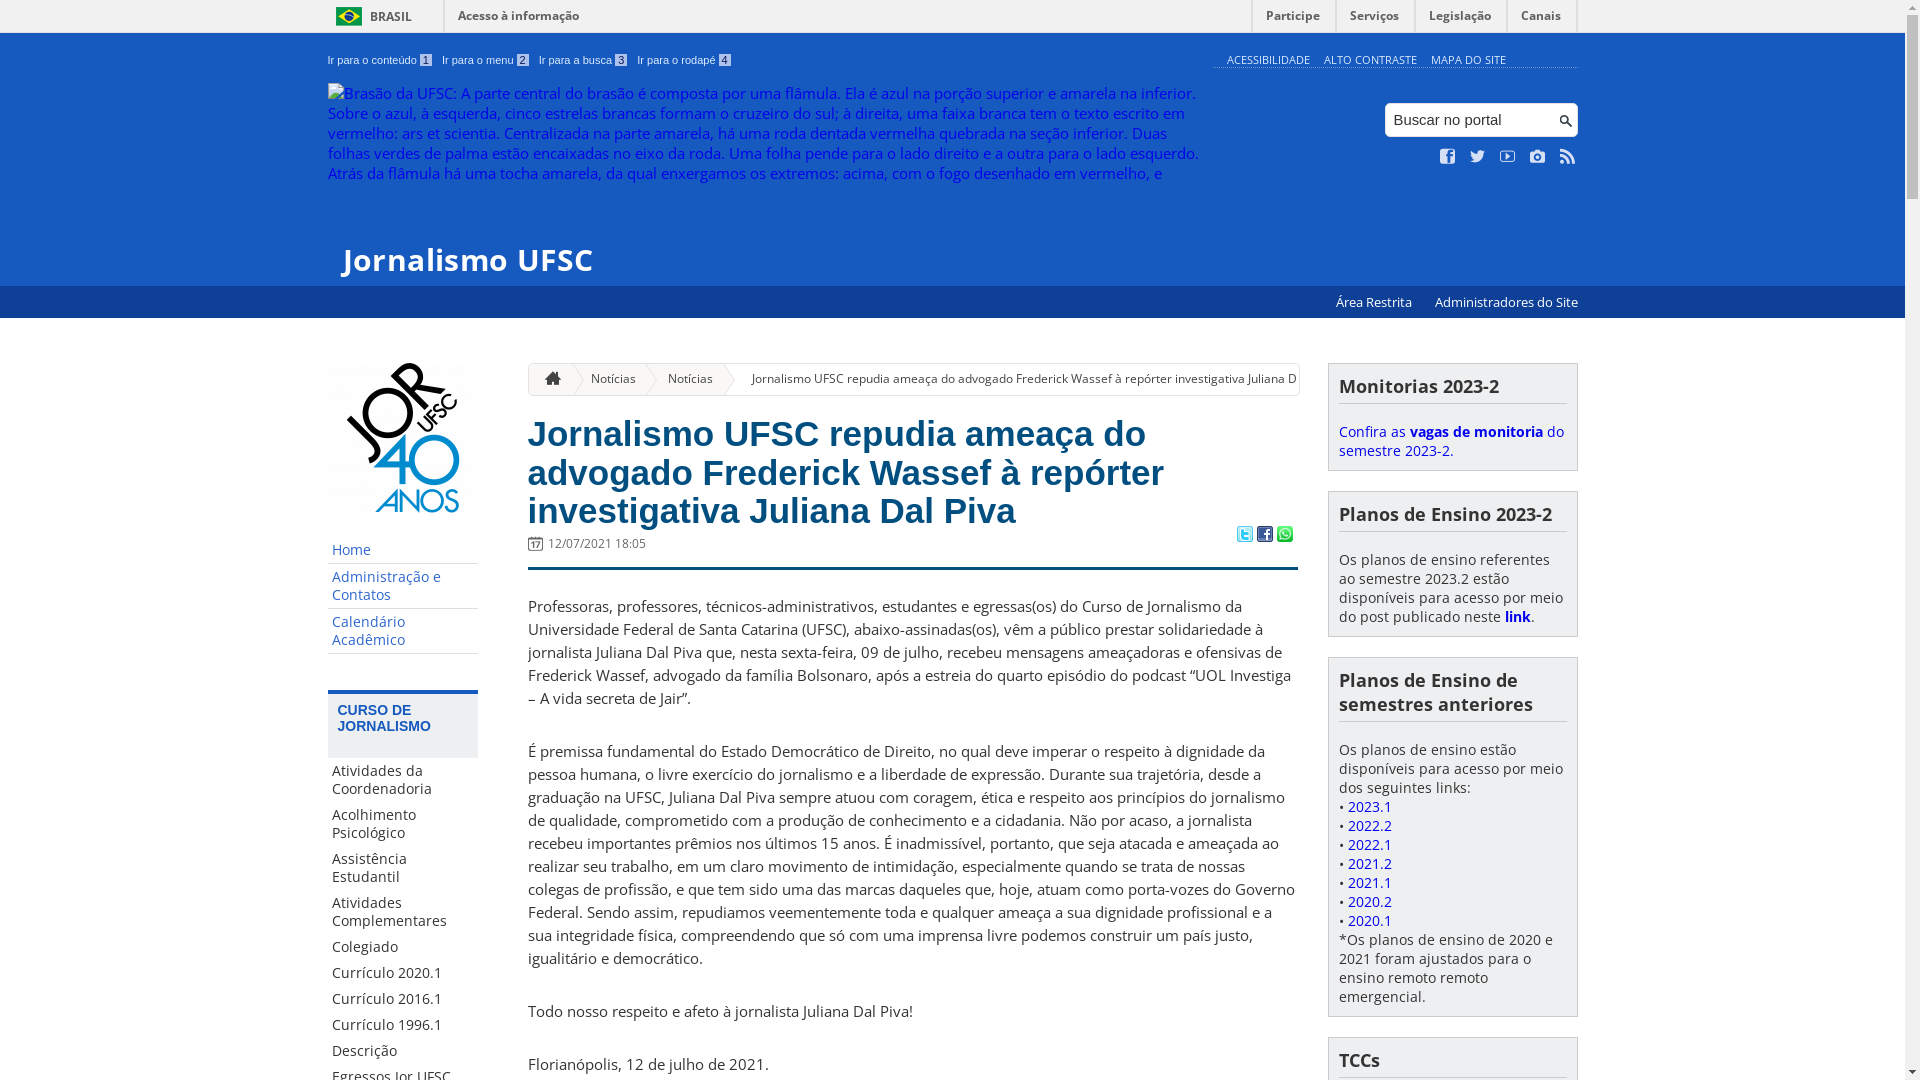  I want to click on Compartilhar no Twitter, so click(1244, 536).